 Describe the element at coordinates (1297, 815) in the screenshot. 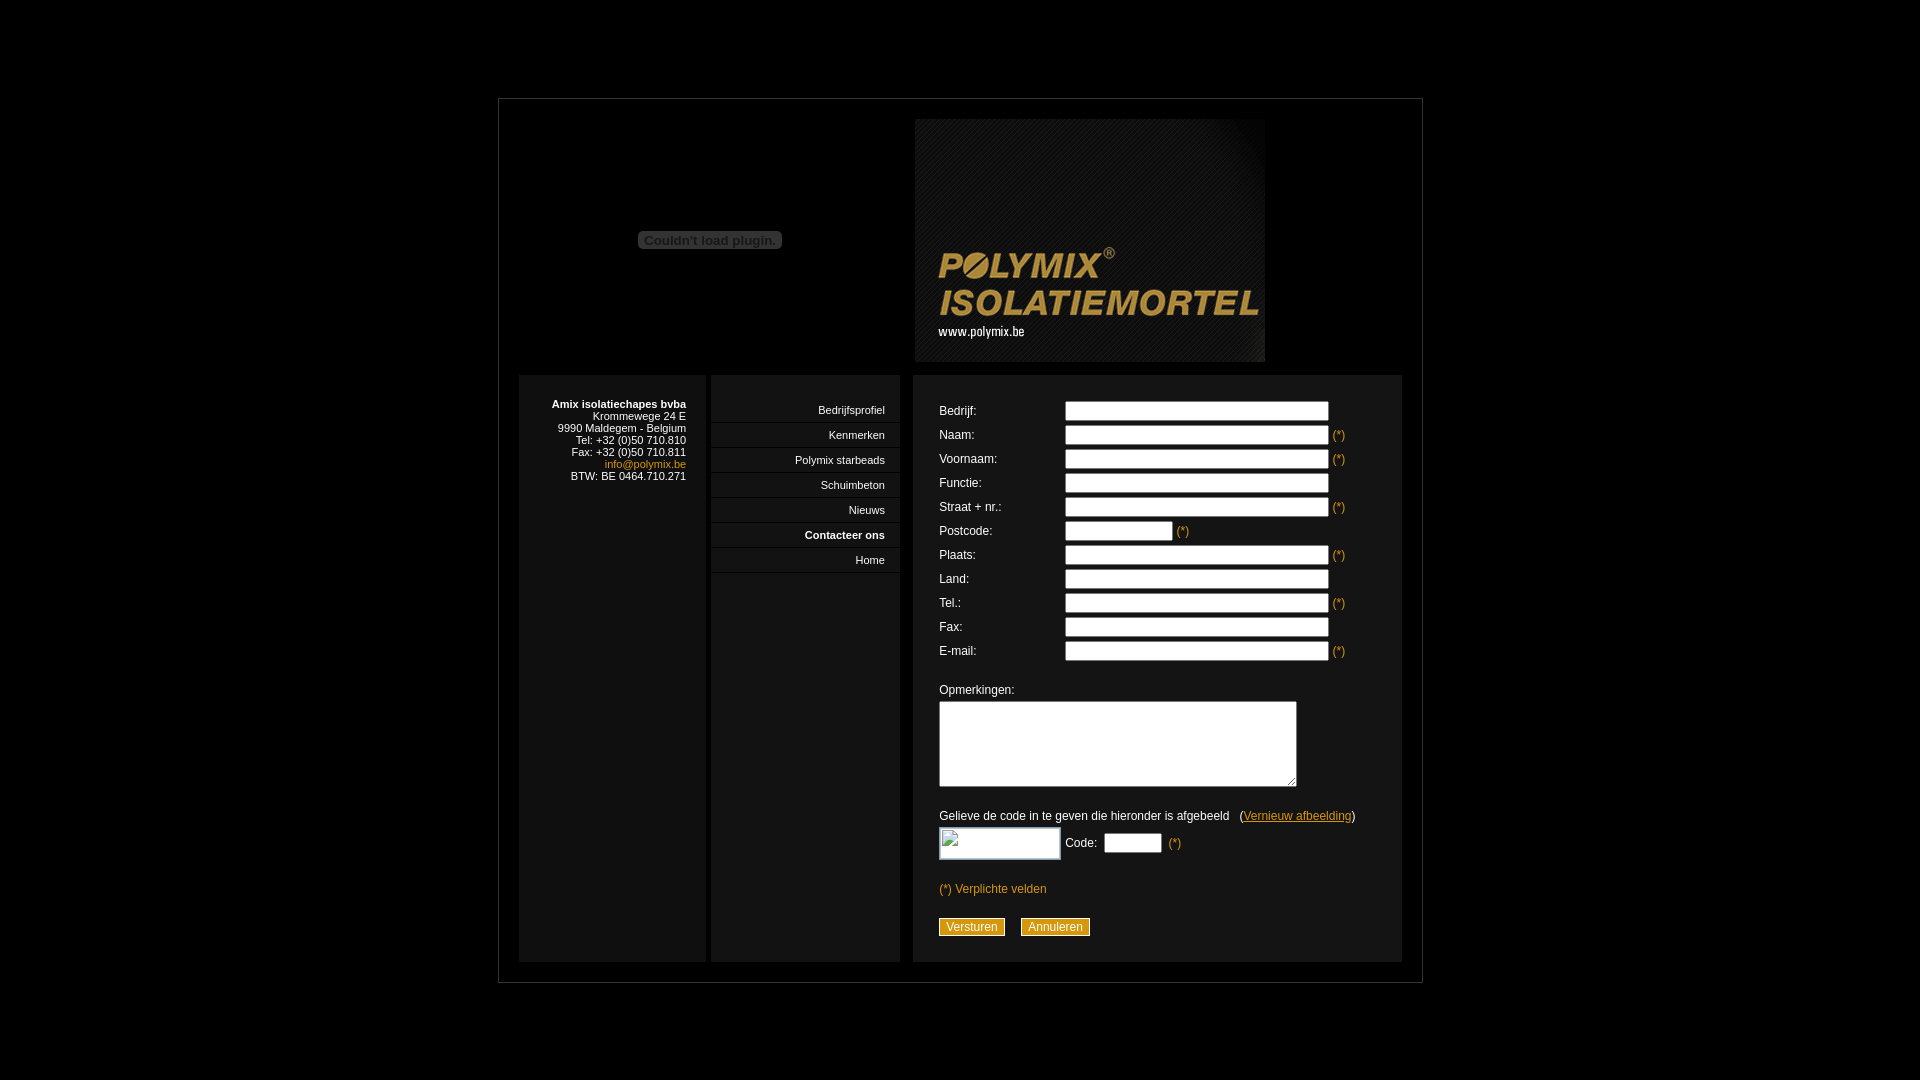

I see `Vernieuw afbeelding` at that location.